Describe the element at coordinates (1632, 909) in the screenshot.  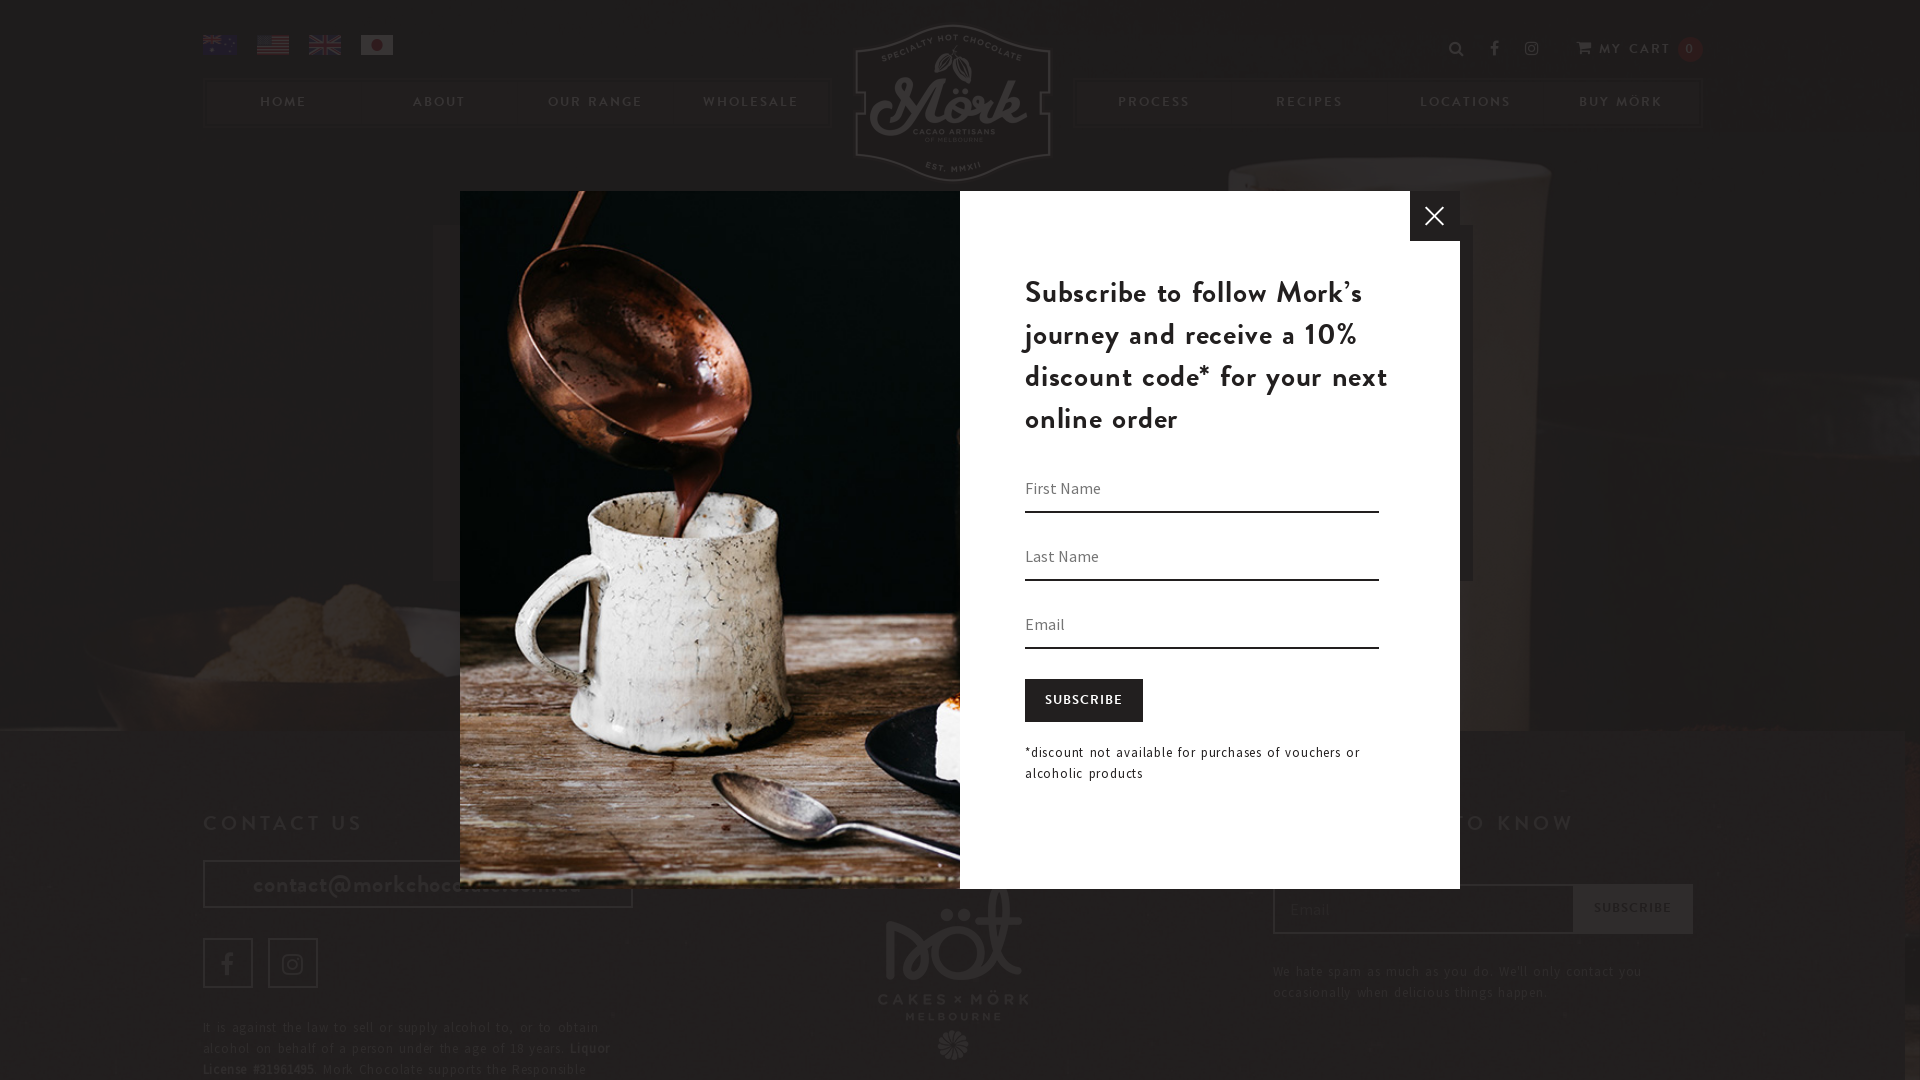
I see `Subscribe` at that location.